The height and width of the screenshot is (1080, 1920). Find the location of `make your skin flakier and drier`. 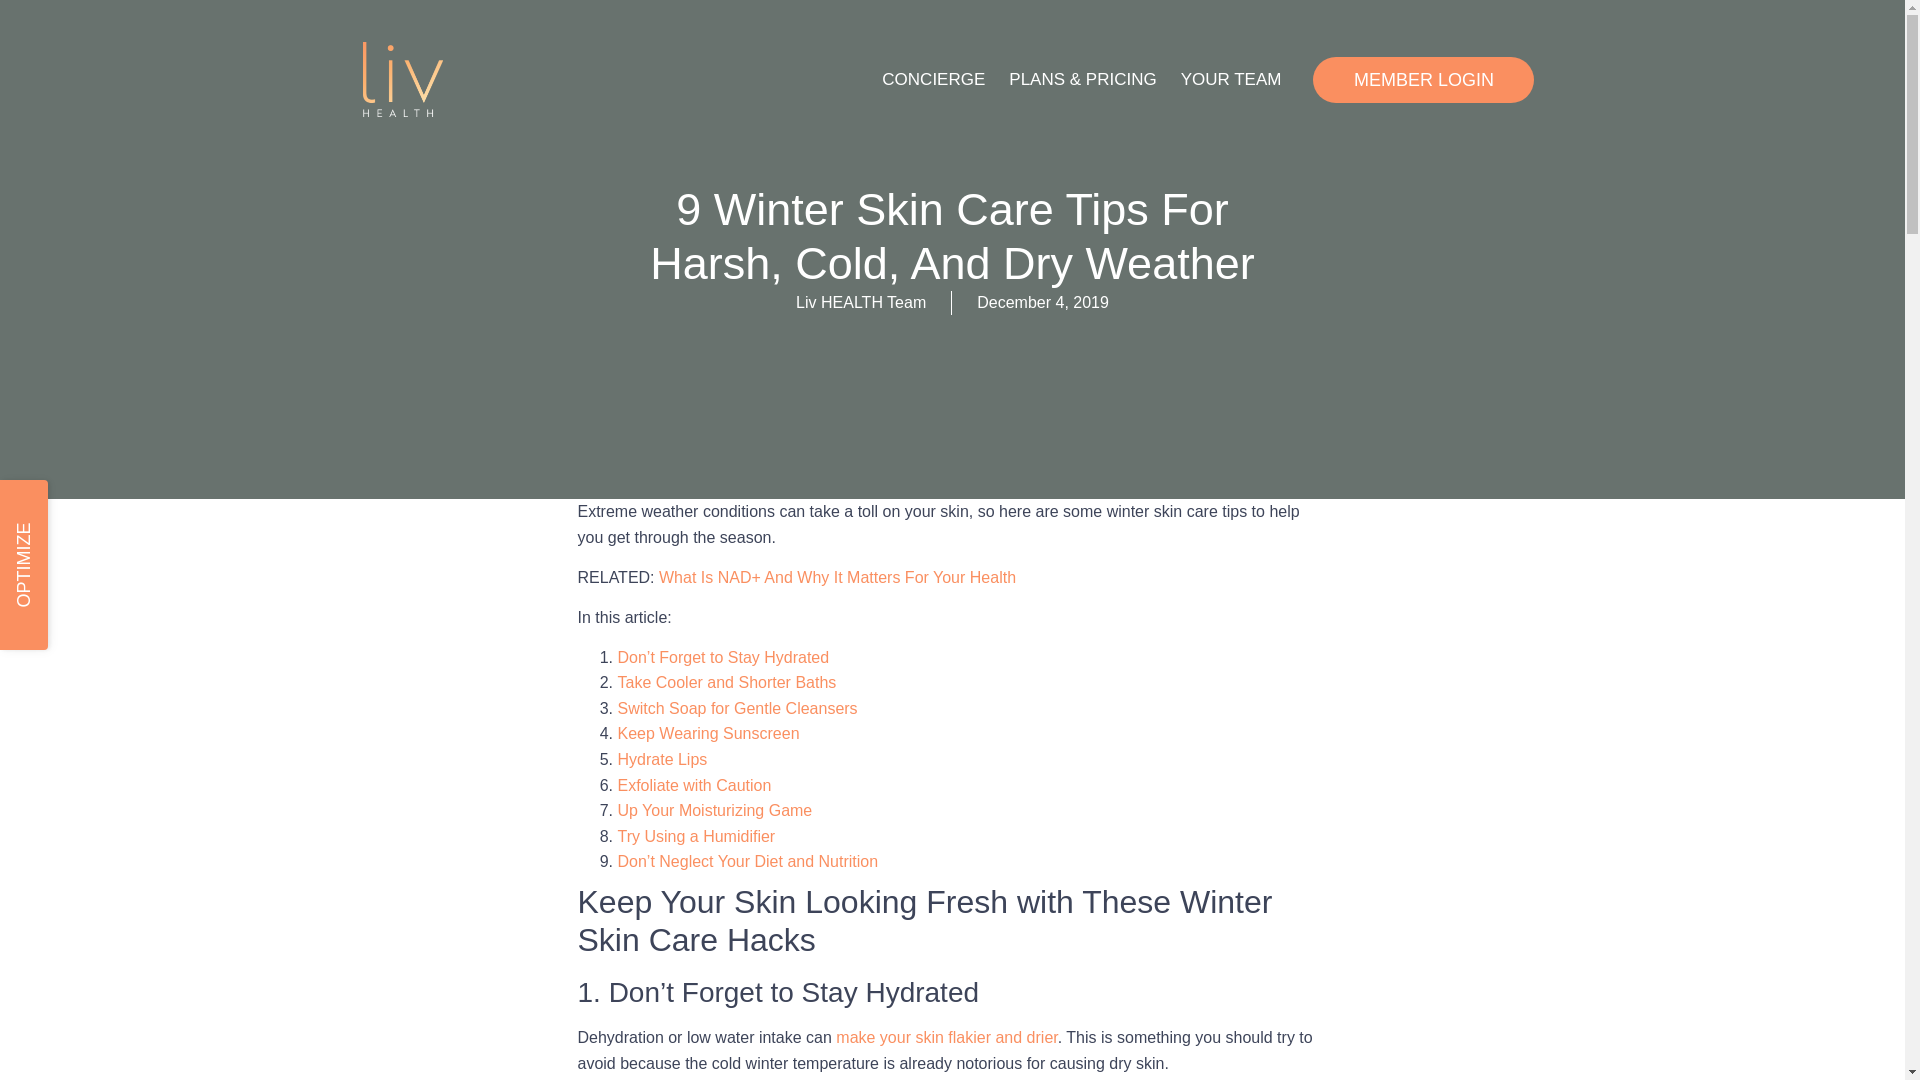

make your skin flakier and drier is located at coordinates (946, 1038).